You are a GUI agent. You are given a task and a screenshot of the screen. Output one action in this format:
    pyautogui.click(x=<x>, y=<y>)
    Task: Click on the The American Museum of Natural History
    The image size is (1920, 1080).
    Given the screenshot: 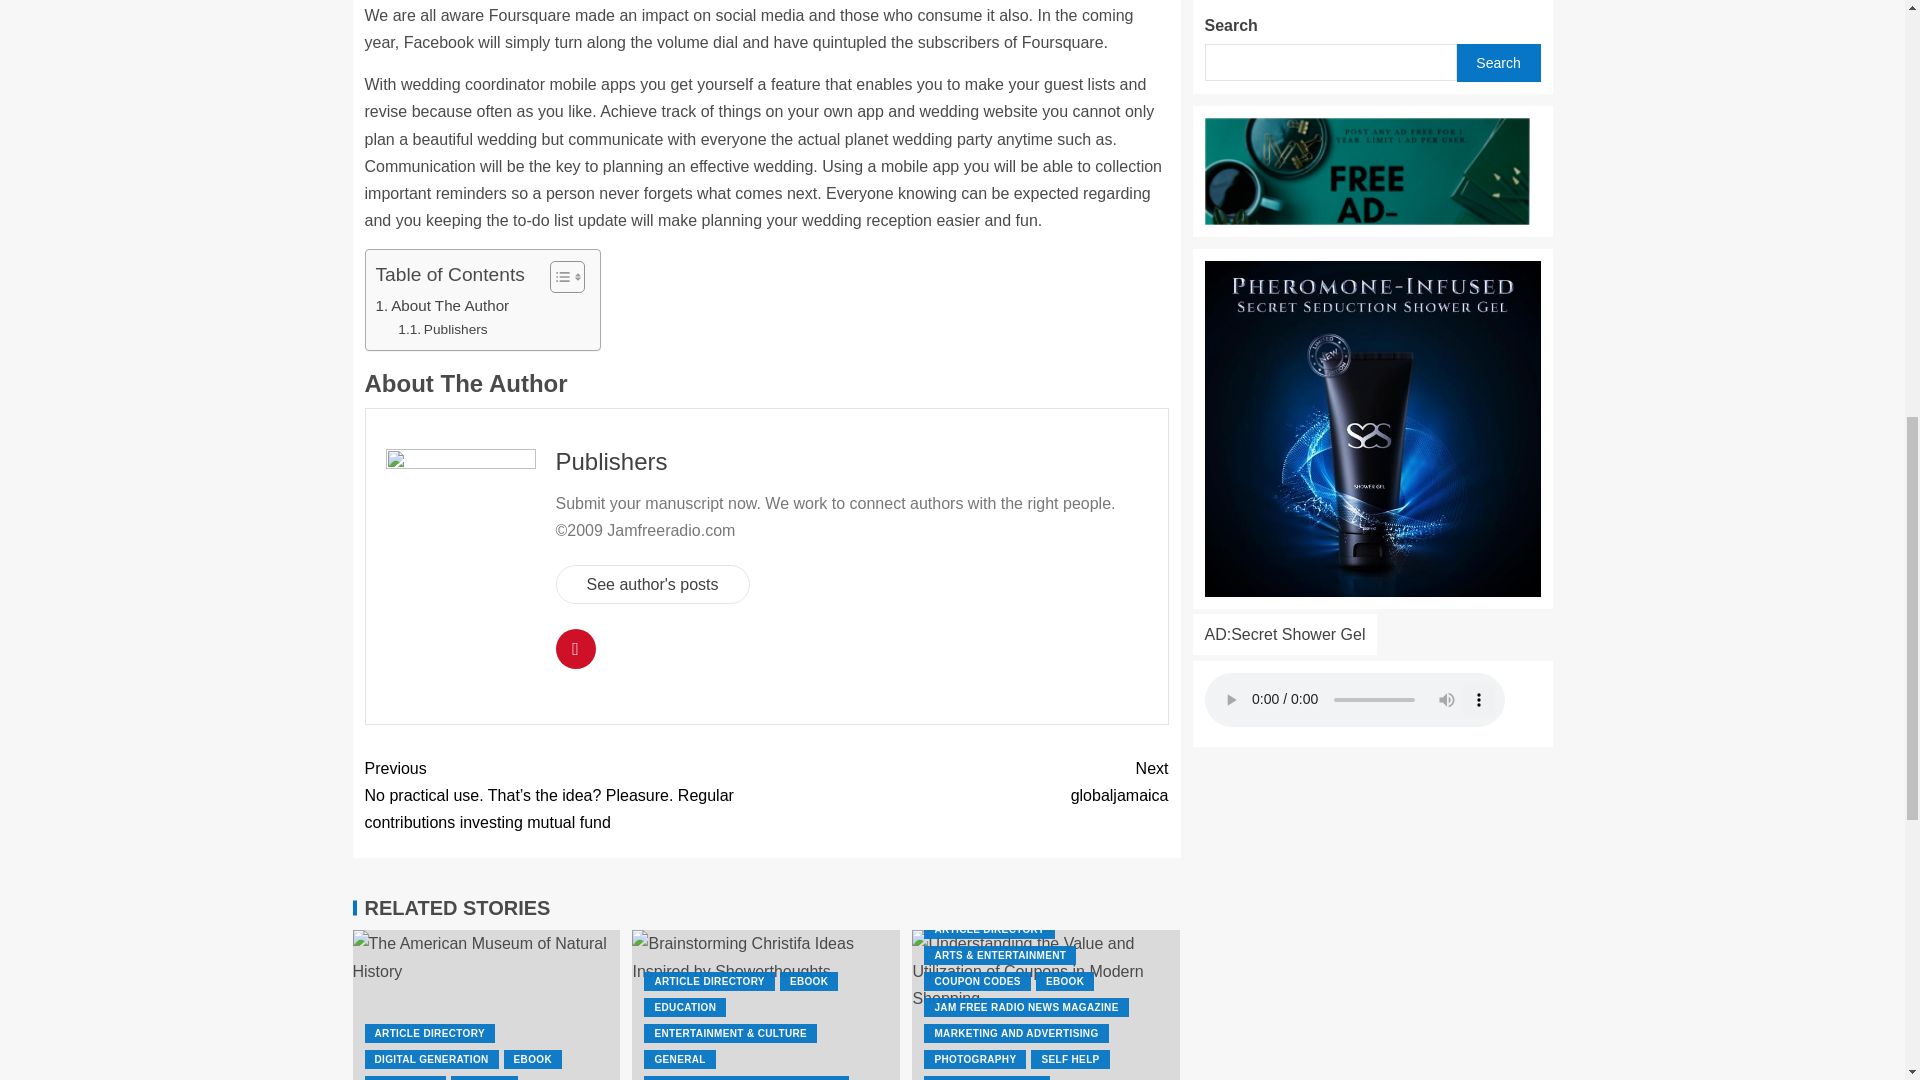 What is the action you would take?
    pyautogui.click(x=486, y=1004)
    